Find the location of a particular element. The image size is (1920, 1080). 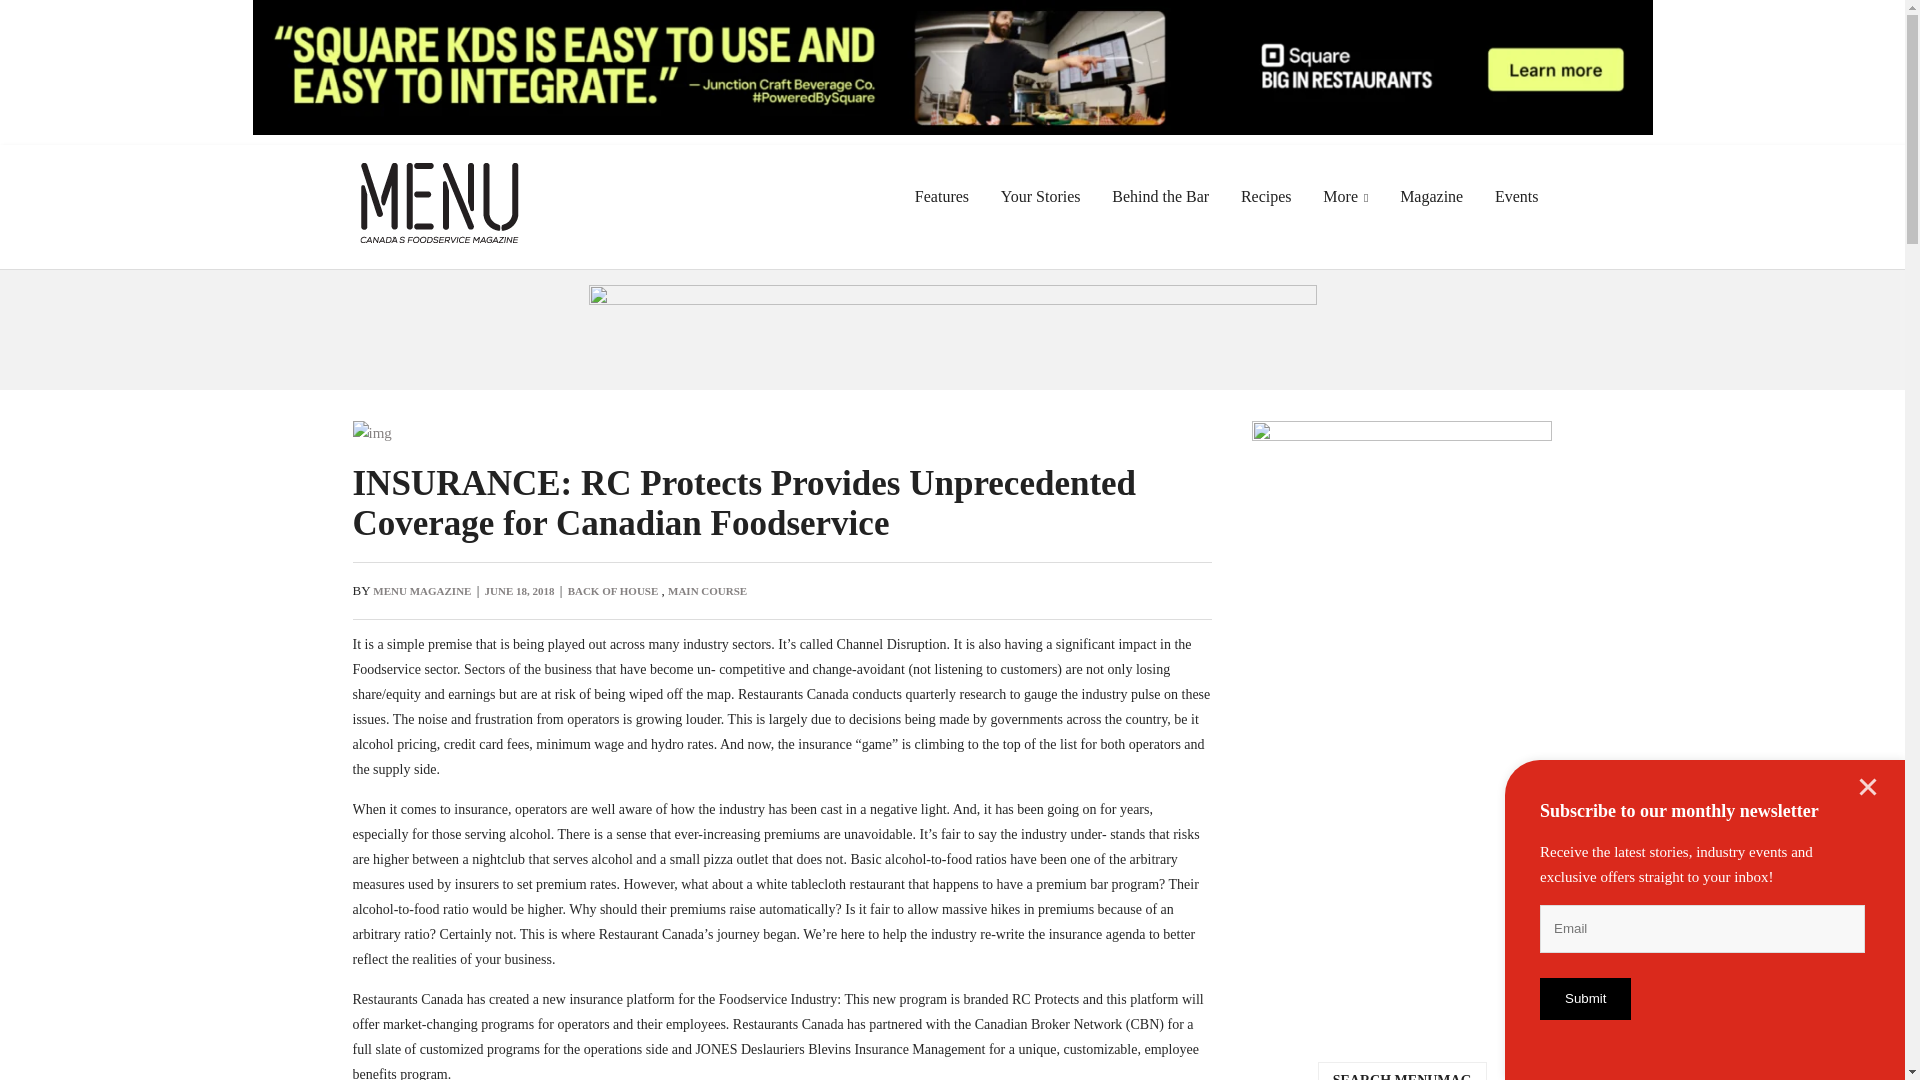

Recipes is located at coordinates (1266, 196).